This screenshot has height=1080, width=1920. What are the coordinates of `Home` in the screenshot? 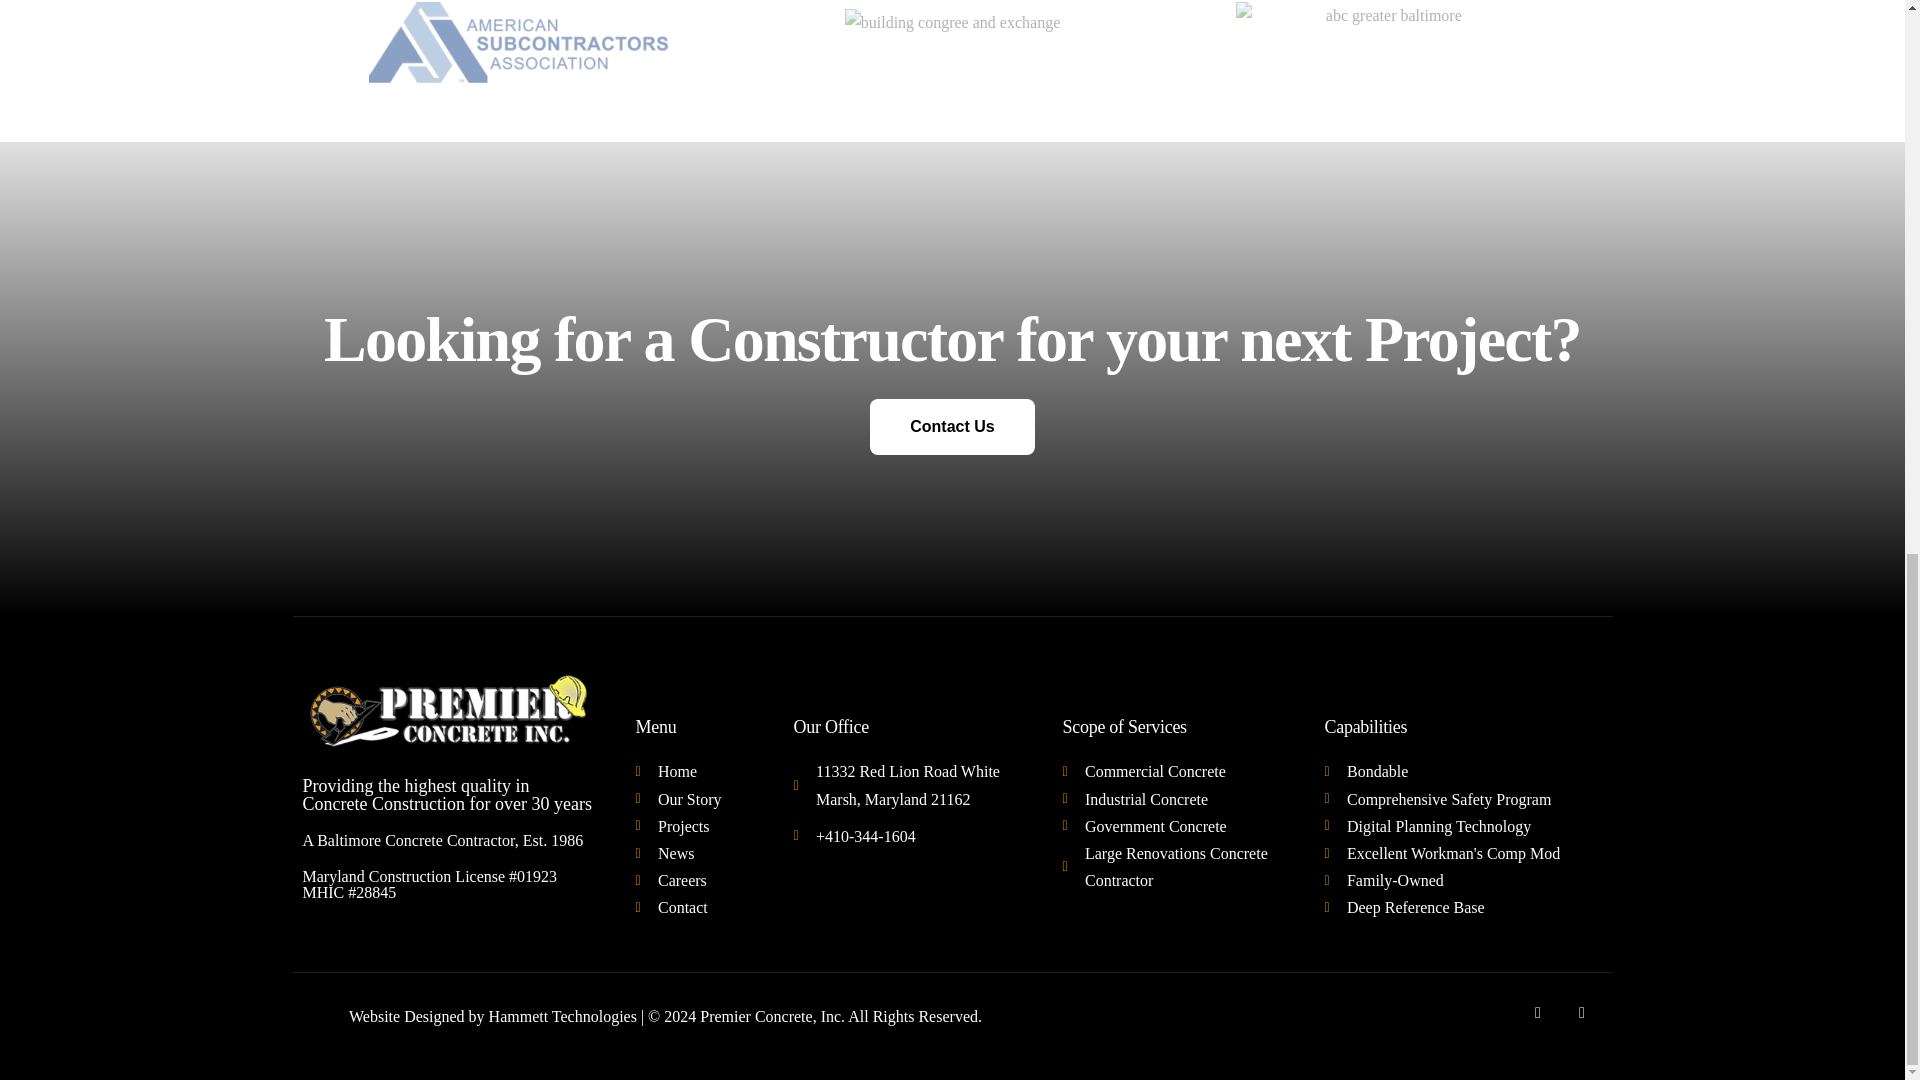 It's located at (694, 772).